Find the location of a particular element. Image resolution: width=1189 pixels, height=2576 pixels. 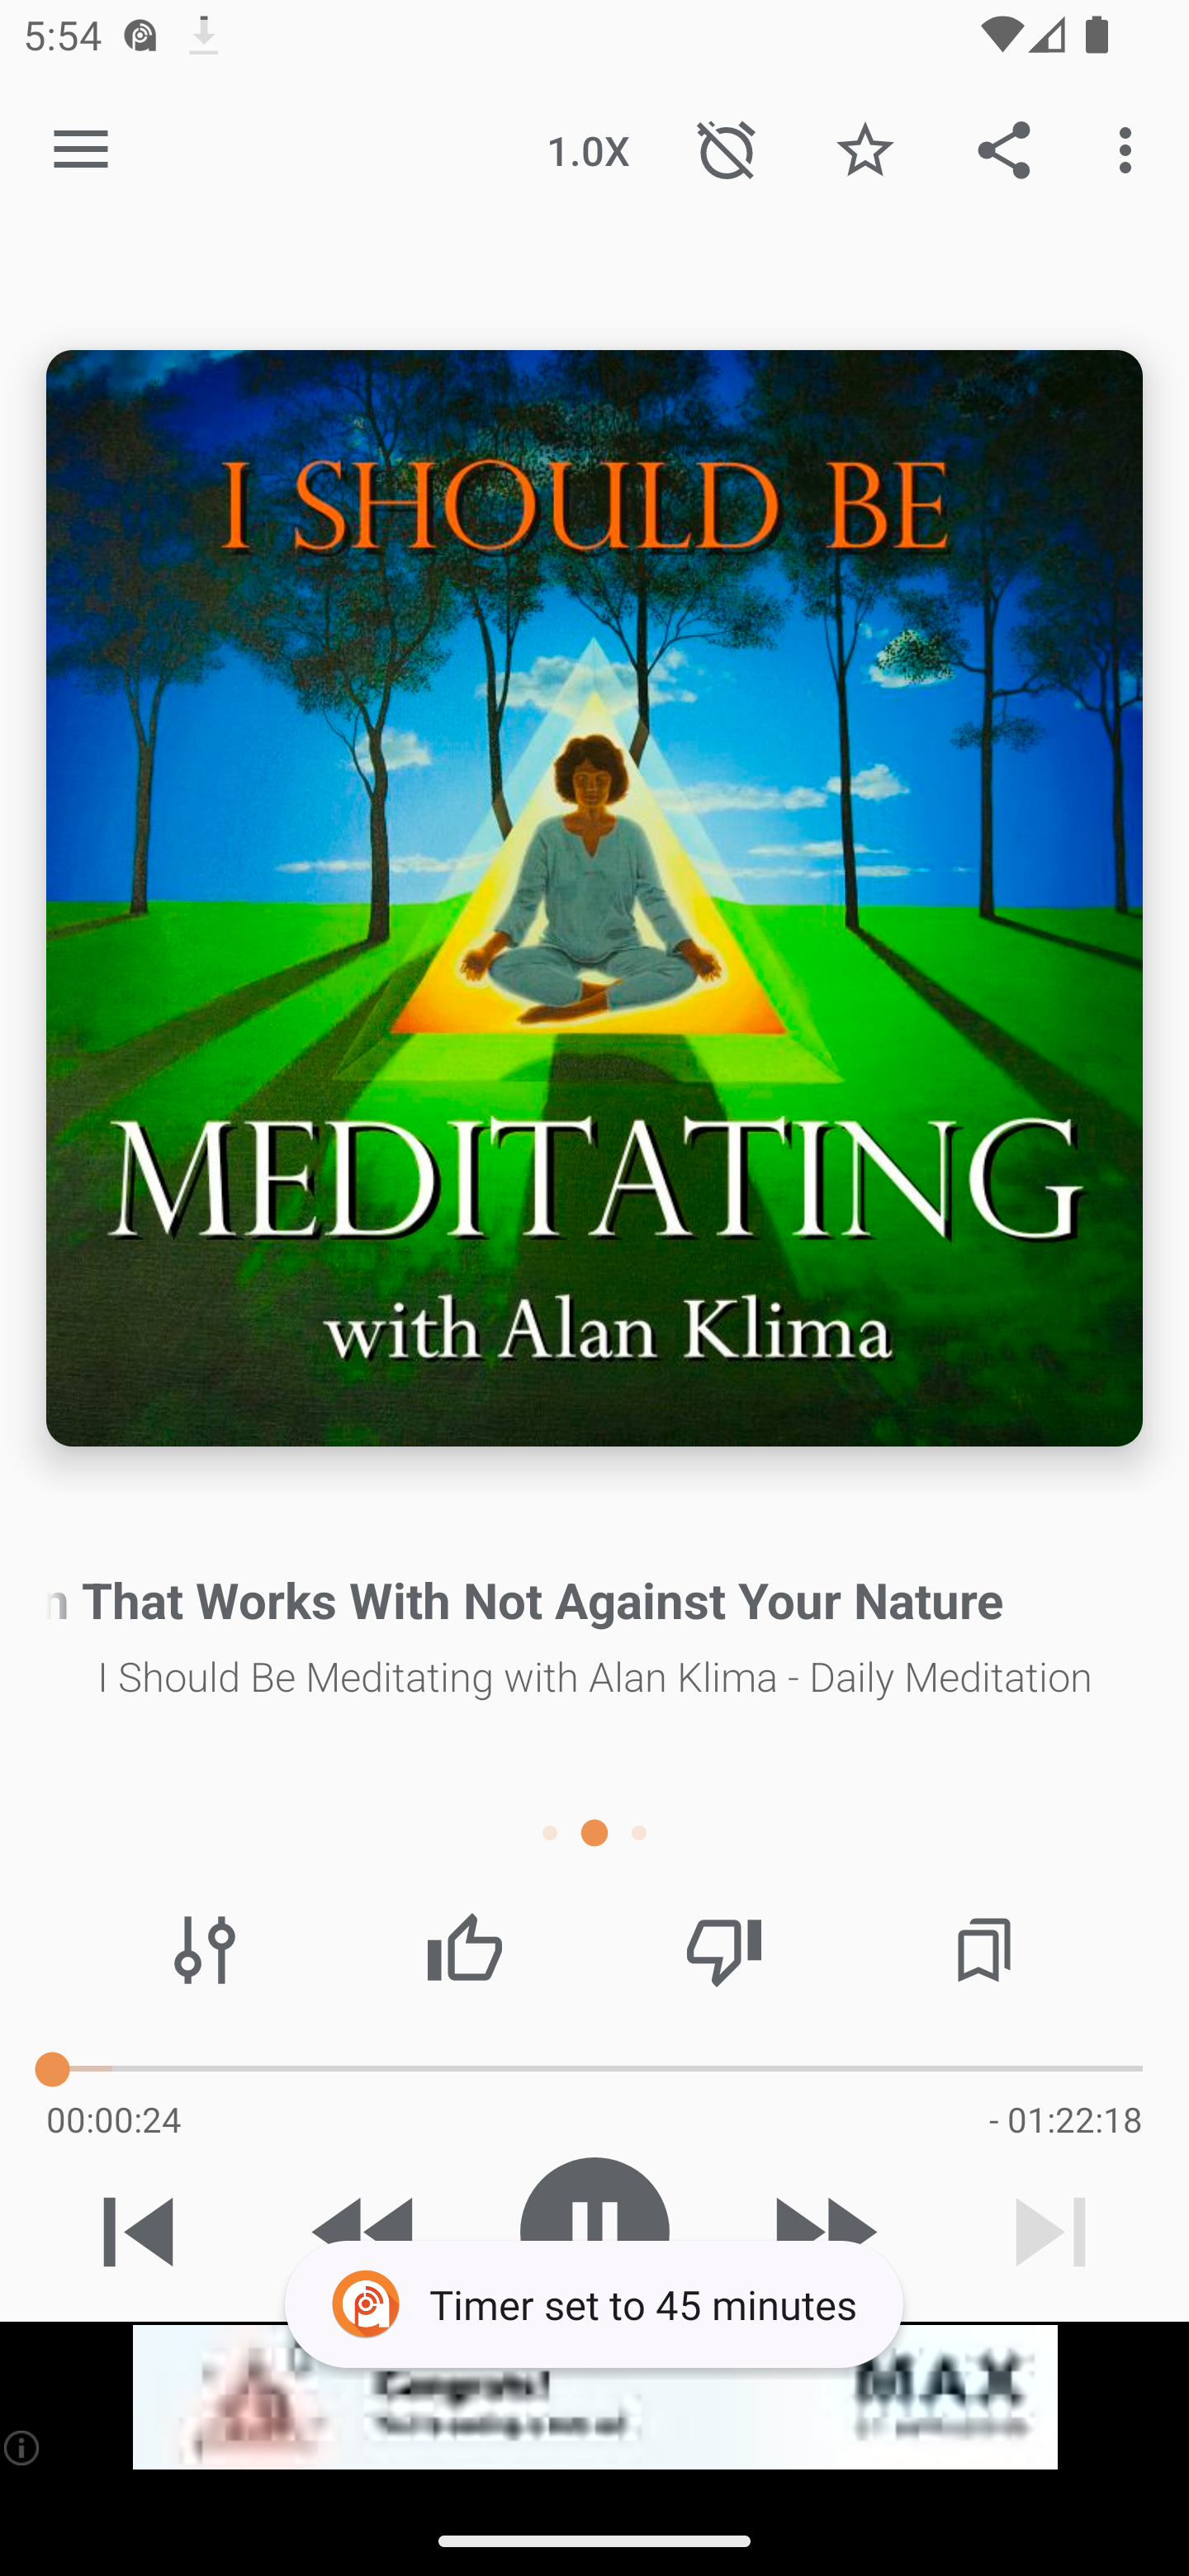

Open navigation sidebar is located at coordinates (81, 150).